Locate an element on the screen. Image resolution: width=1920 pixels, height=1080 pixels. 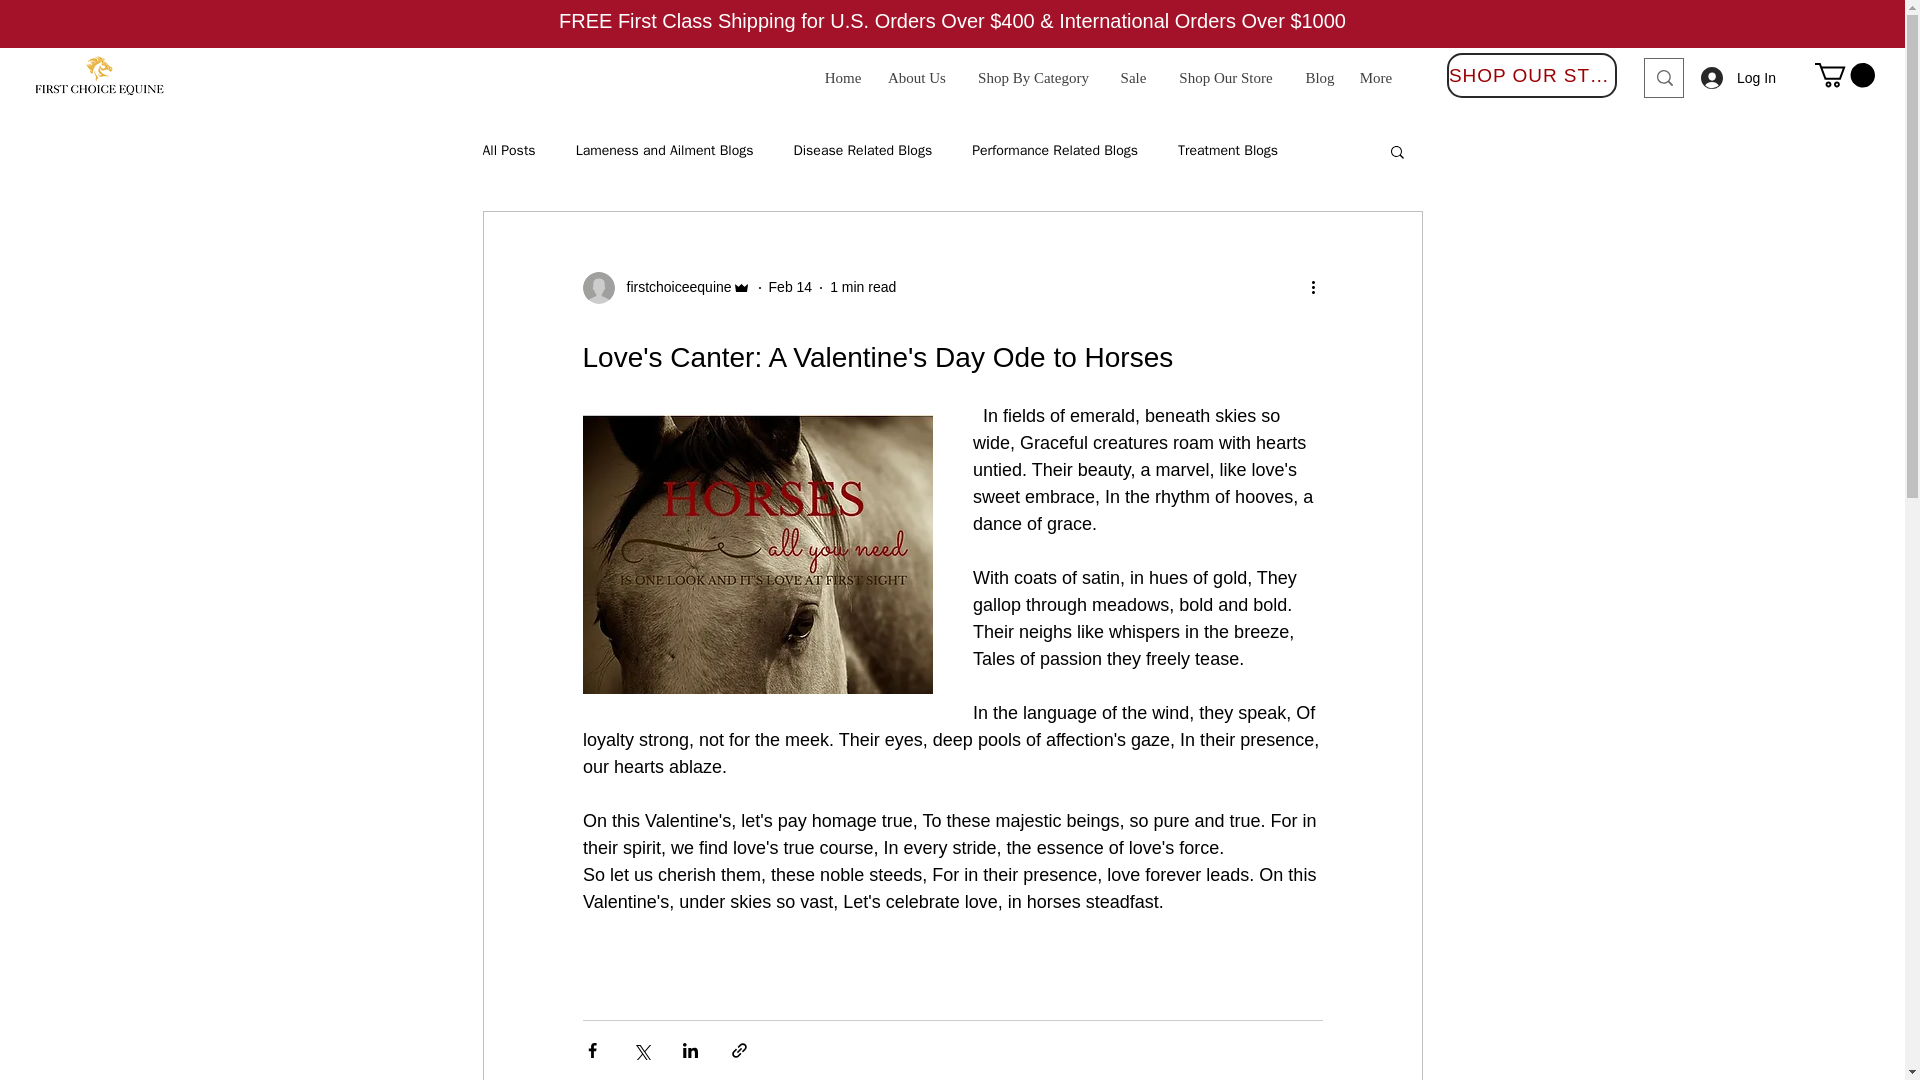
firstchoiceequine is located at coordinates (672, 287).